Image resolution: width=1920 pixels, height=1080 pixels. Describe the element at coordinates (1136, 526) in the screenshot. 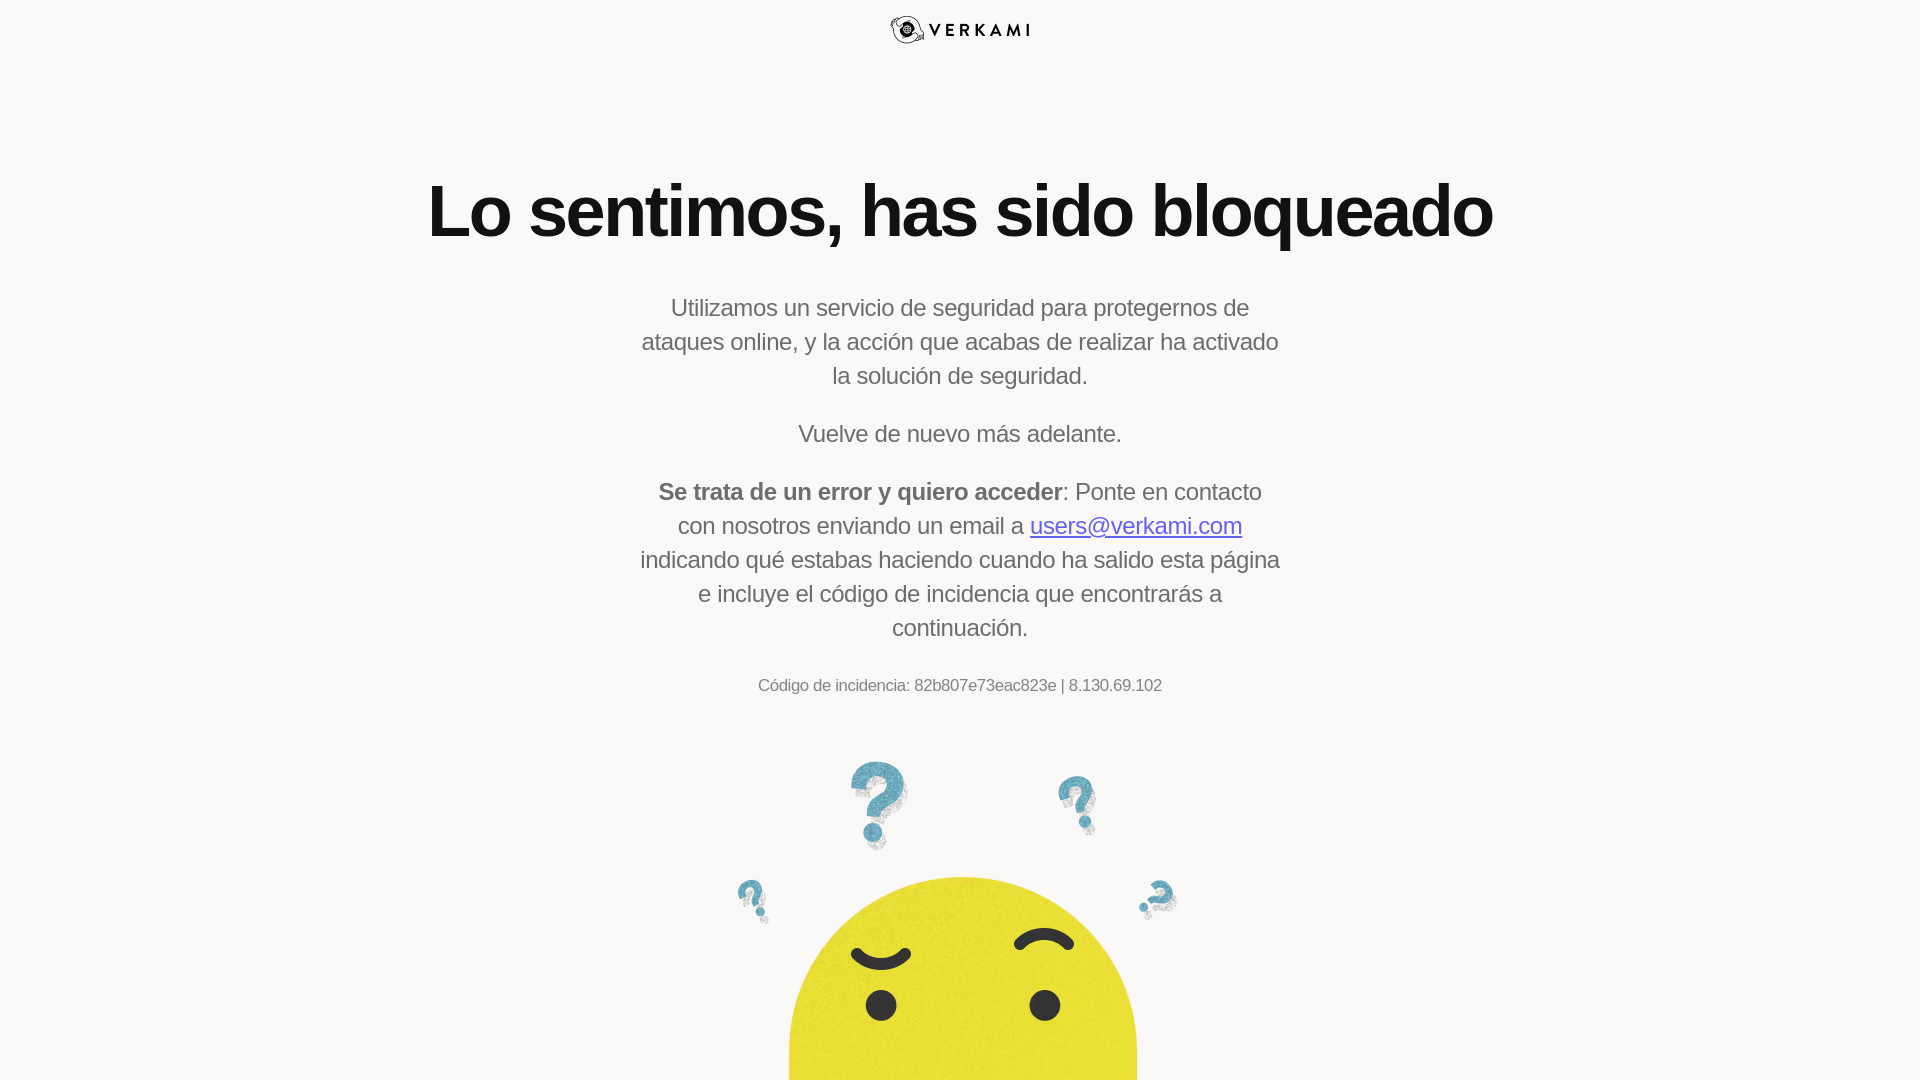

I see `users@verkami.com` at that location.